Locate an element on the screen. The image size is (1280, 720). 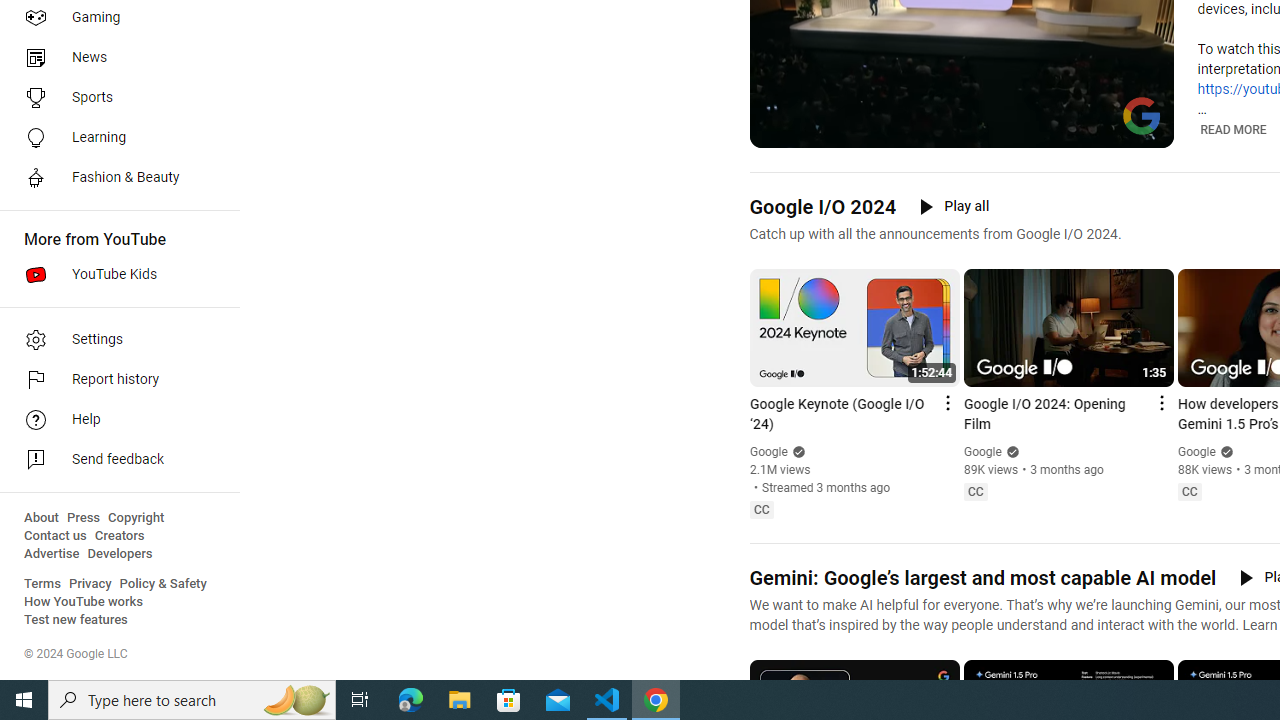
Send feedback is located at coordinates (114, 460).